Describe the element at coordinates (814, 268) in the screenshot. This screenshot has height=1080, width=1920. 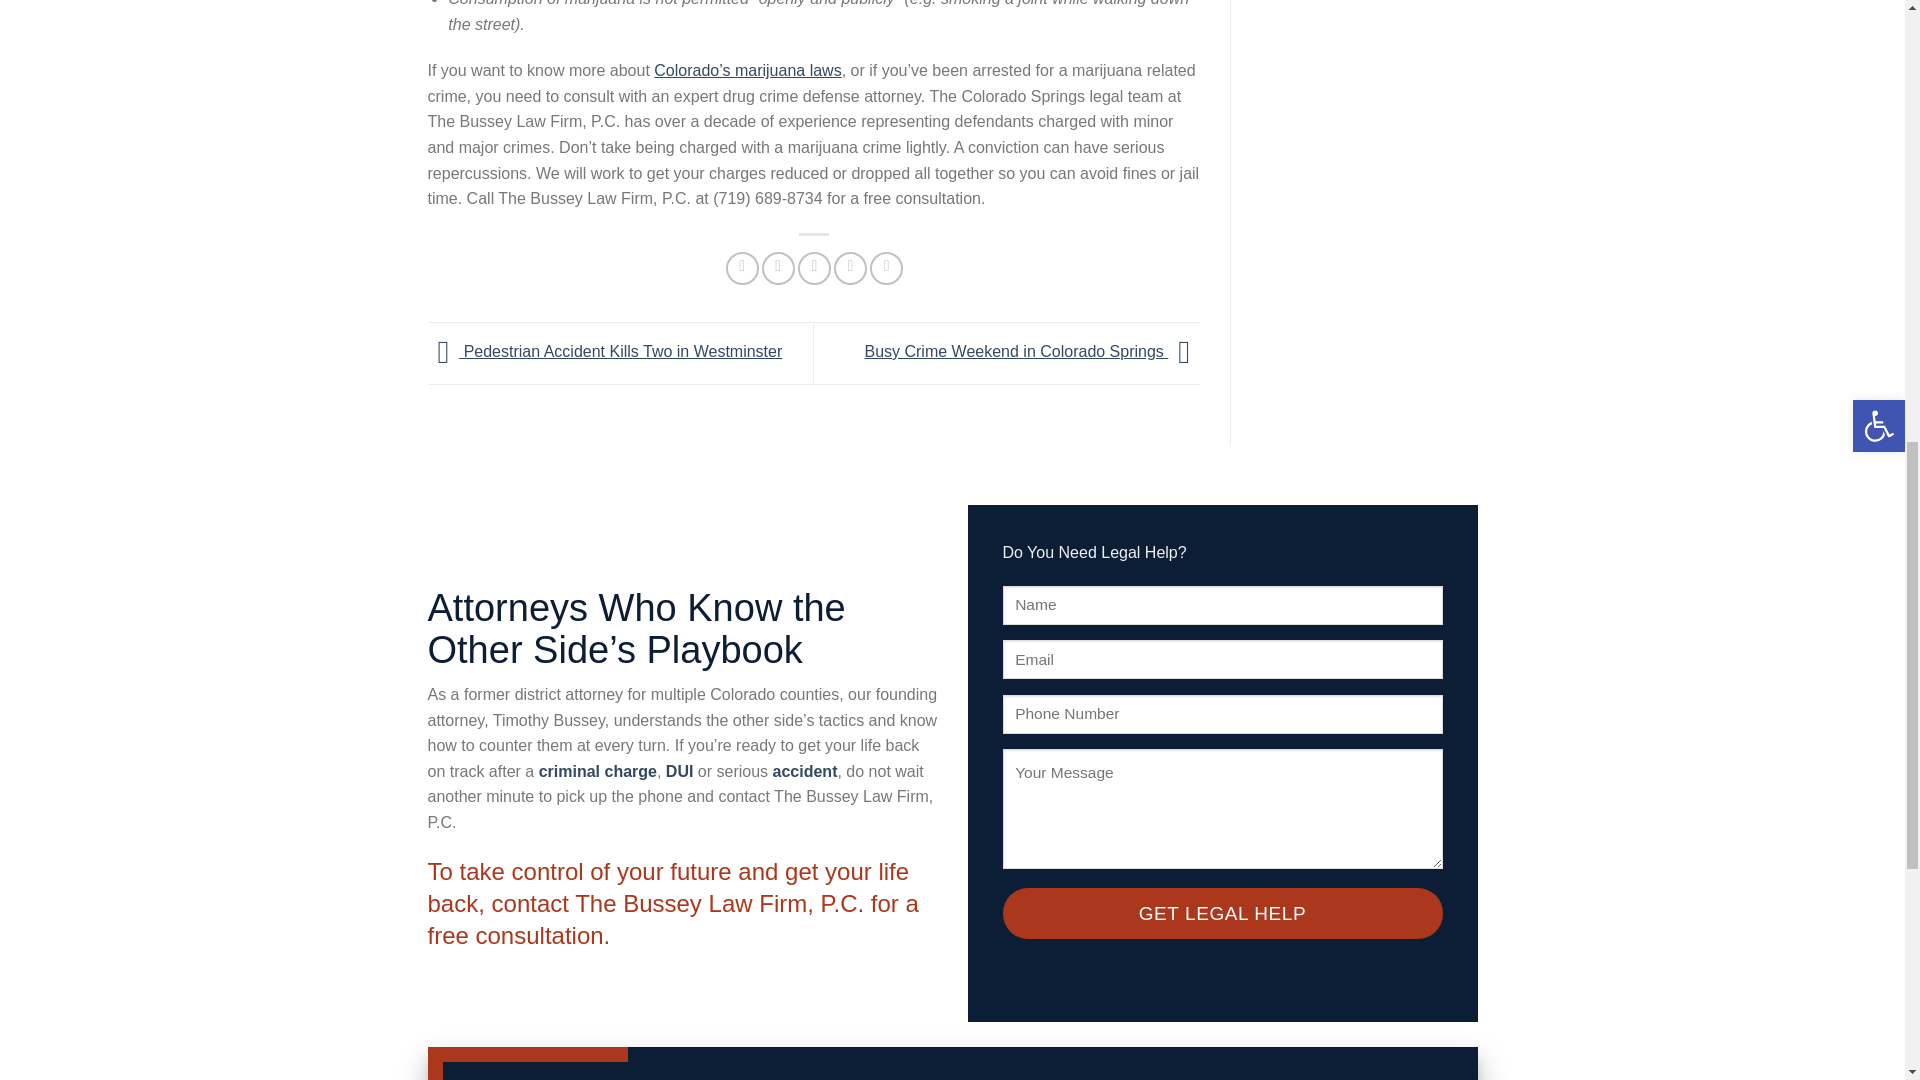
I see `Email to a Friend` at that location.